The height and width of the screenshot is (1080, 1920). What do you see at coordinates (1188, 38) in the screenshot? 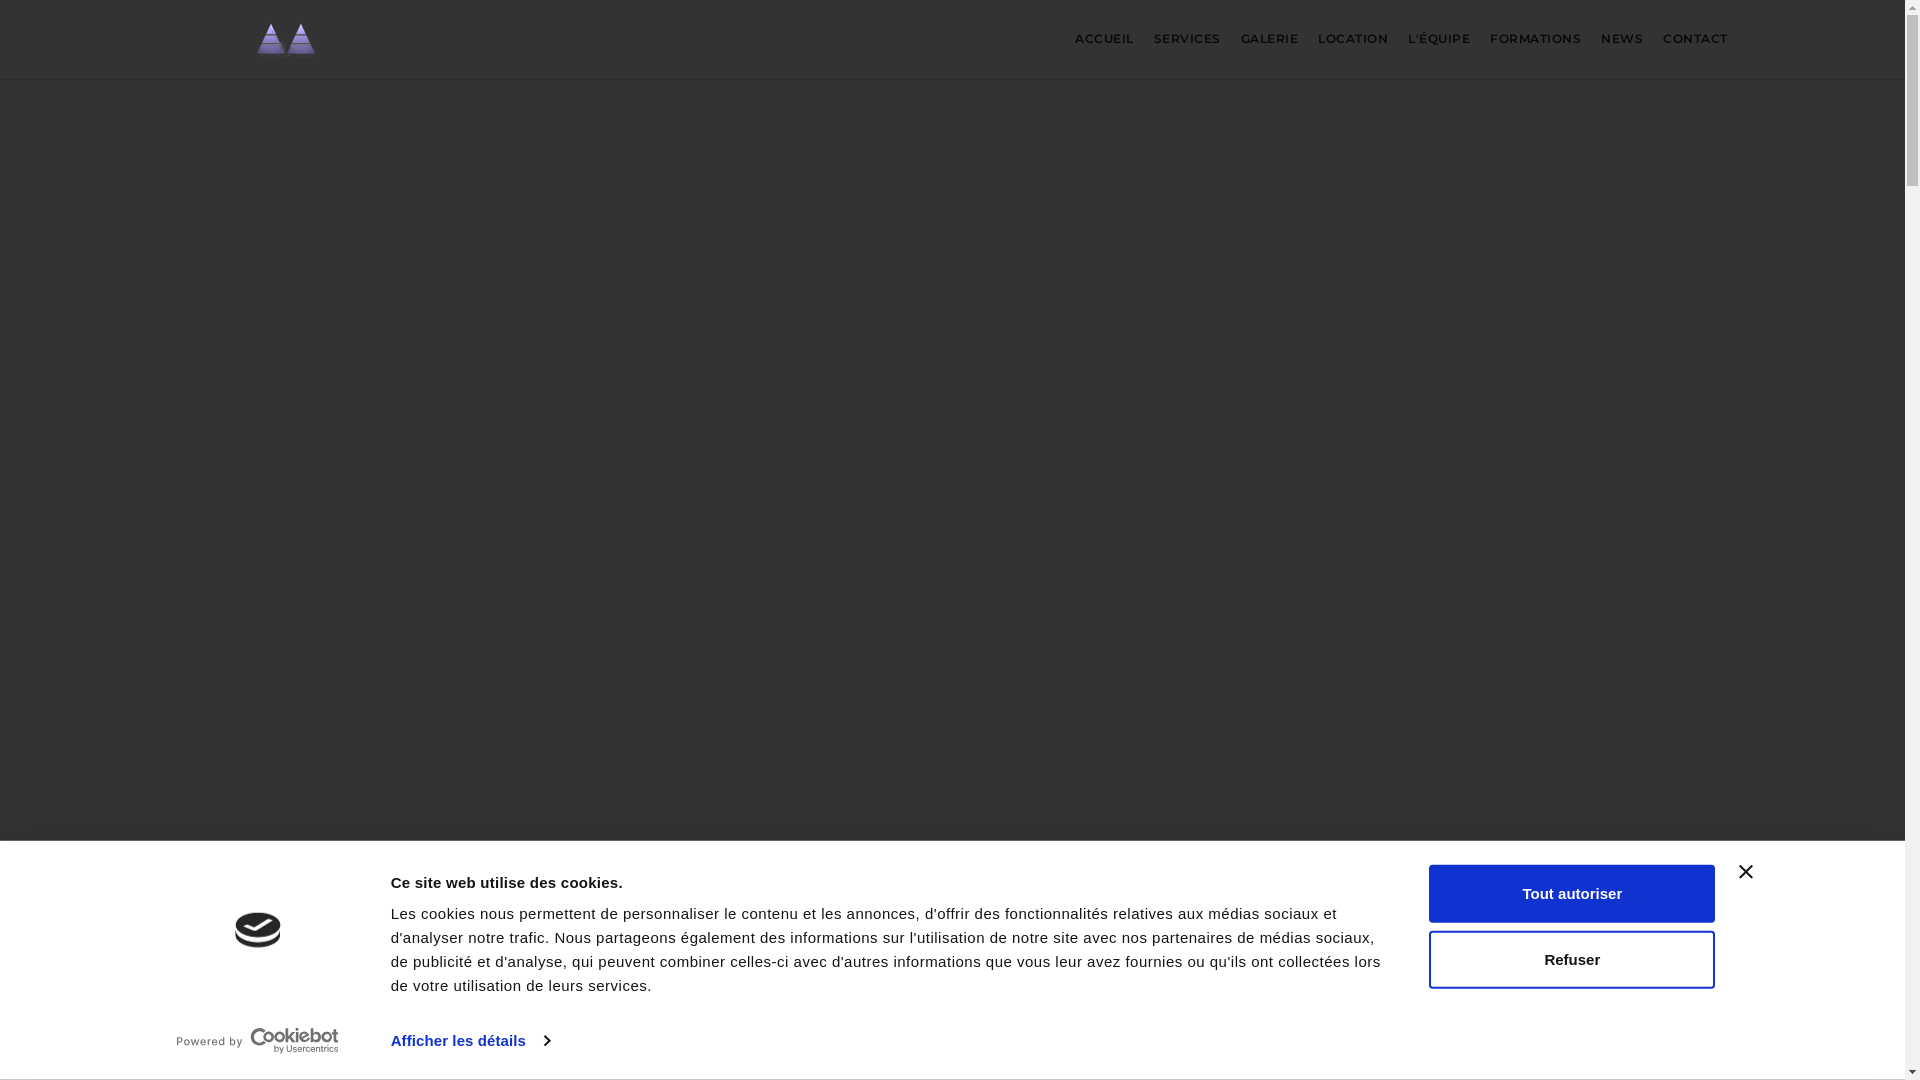
I see `SERVICES` at bounding box center [1188, 38].